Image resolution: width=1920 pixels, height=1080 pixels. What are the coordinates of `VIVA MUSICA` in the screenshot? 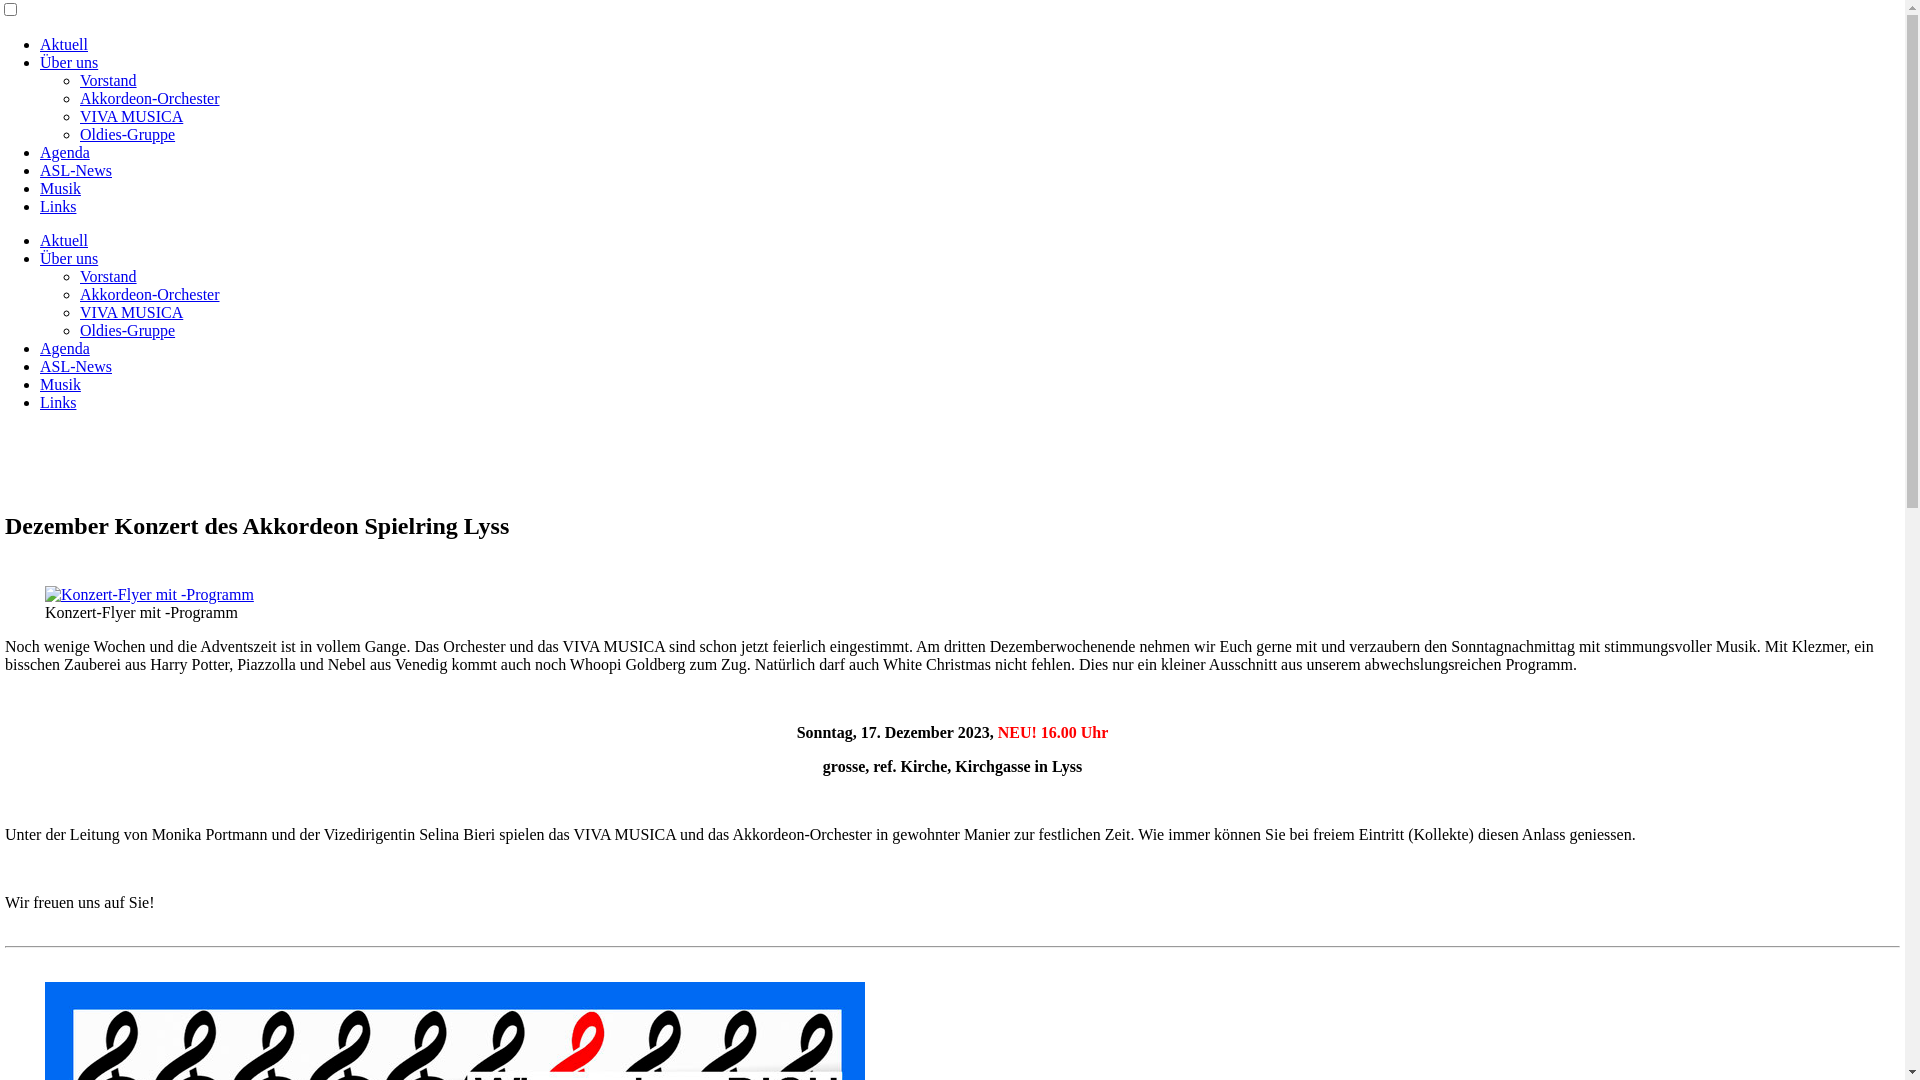 It's located at (132, 116).